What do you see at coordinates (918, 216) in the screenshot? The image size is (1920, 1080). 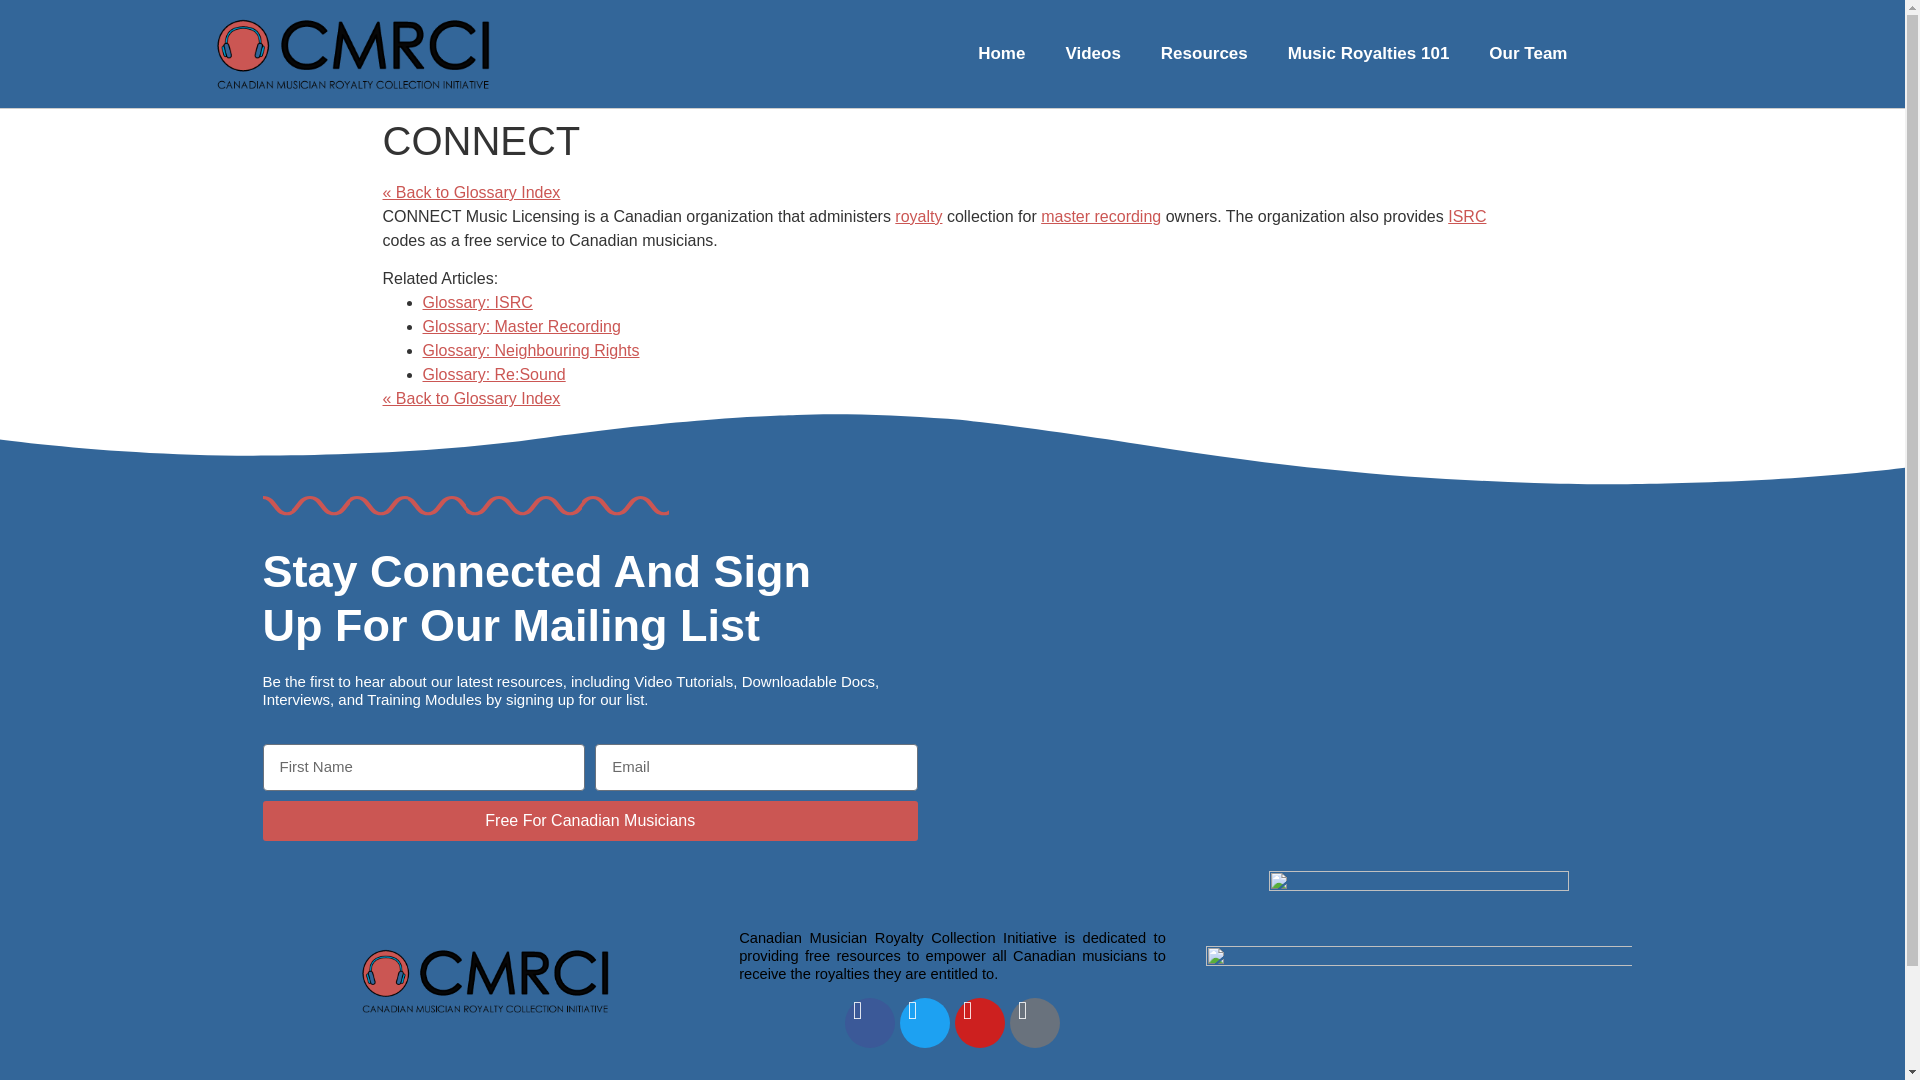 I see `royalty` at bounding box center [918, 216].